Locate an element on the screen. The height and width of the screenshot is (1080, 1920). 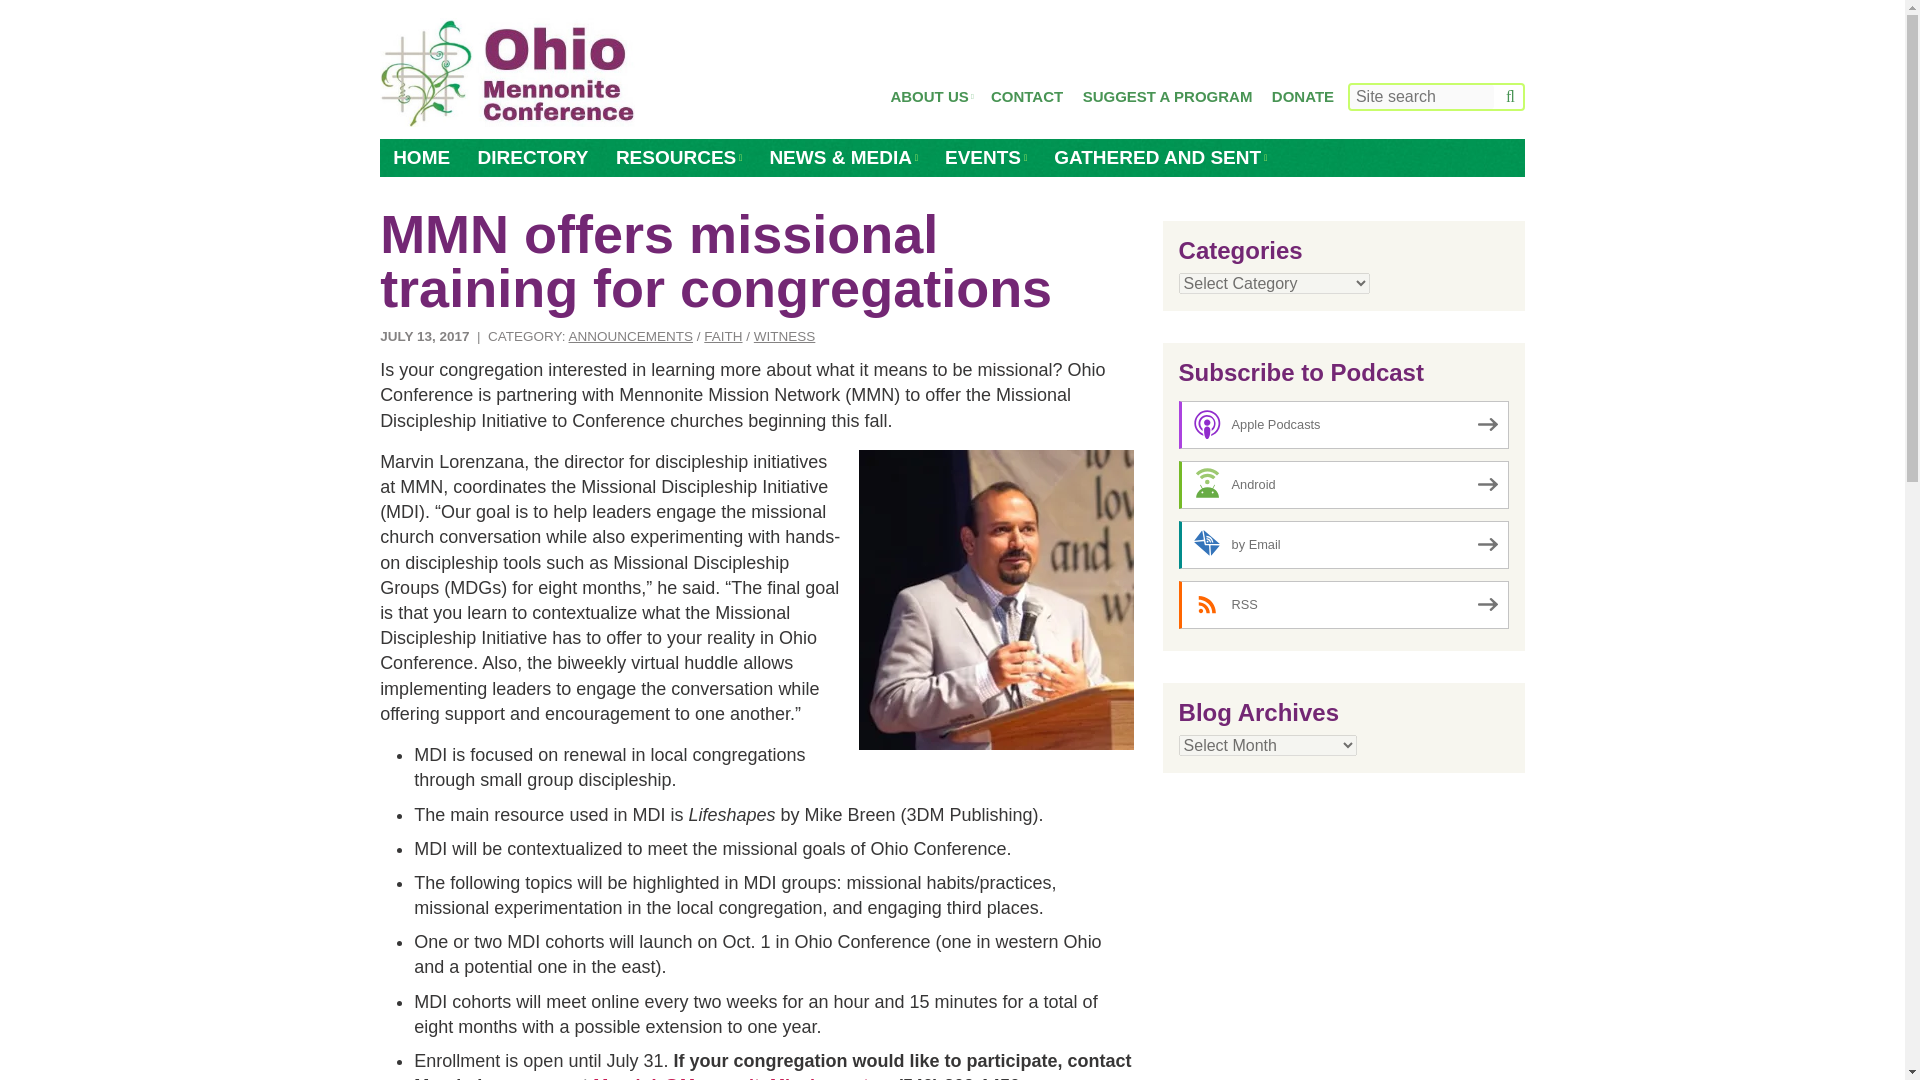
Subscribe on Android is located at coordinates (1344, 484).